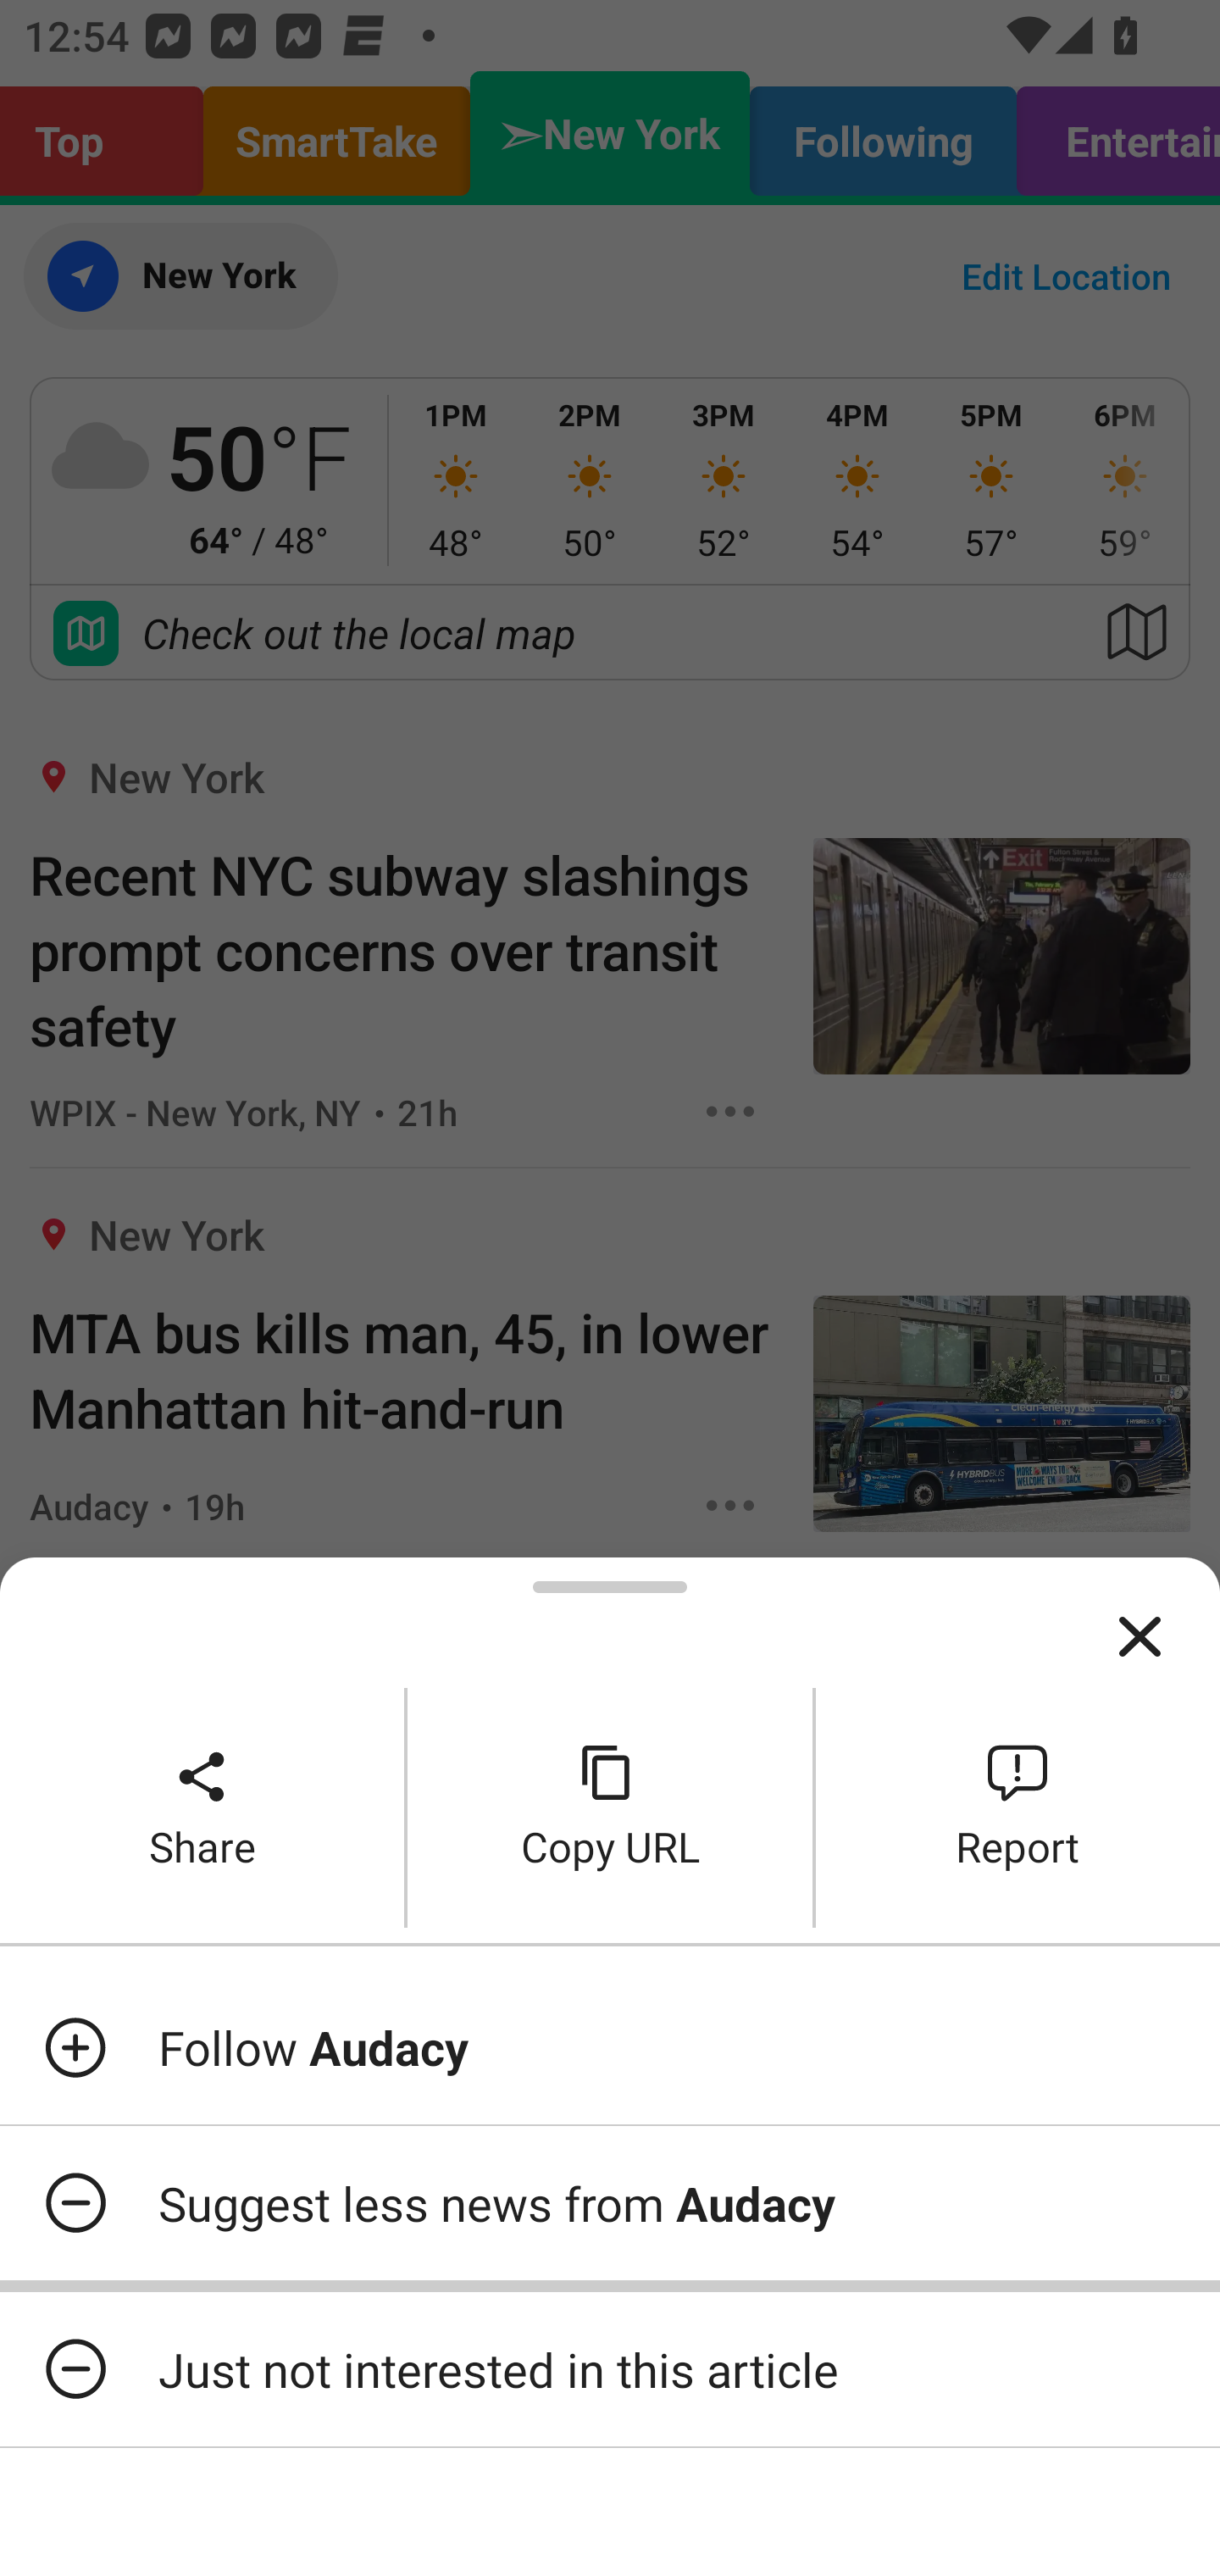 Image resolution: width=1220 pixels, height=2576 pixels. What do you see at coordinates (1140, 1637) in the screenshot?
I see `Close` at bounding box center [1140, 1637].